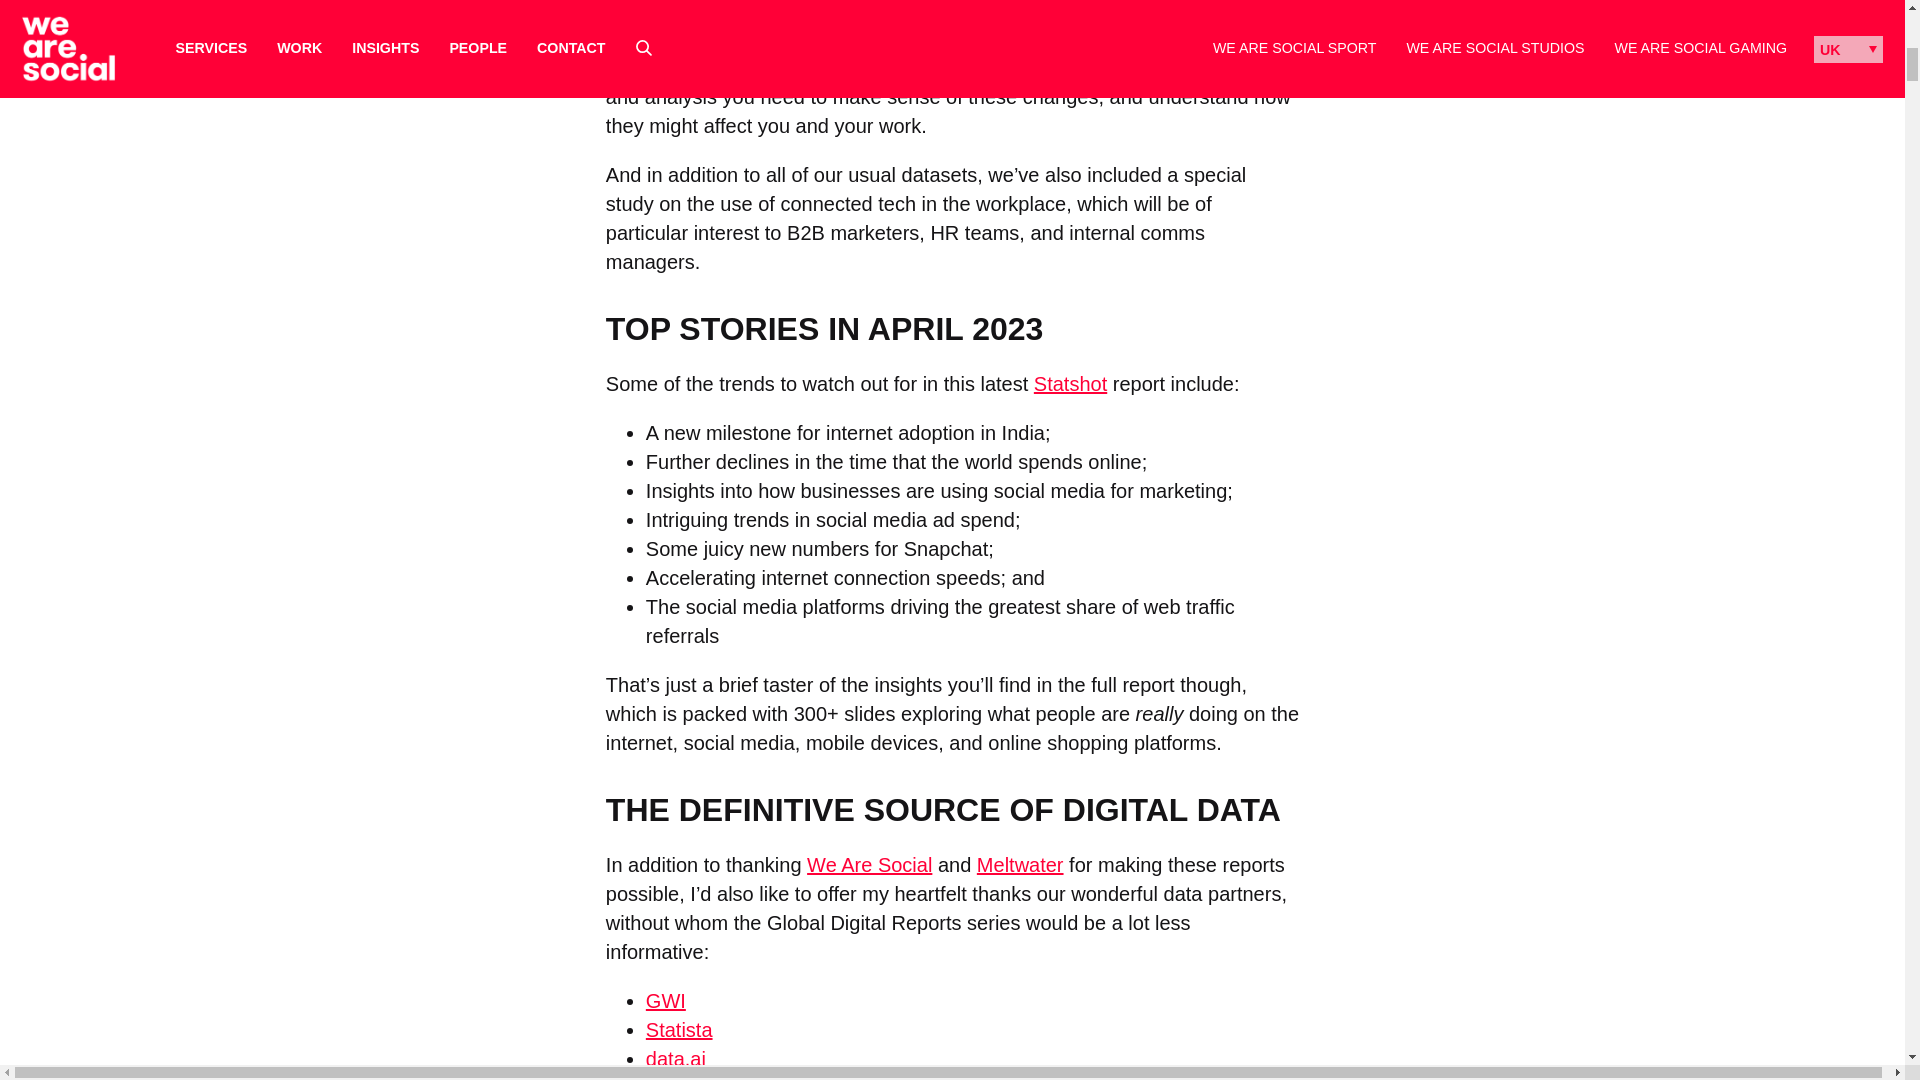  I want to click on Statista, so click(678, 1030).